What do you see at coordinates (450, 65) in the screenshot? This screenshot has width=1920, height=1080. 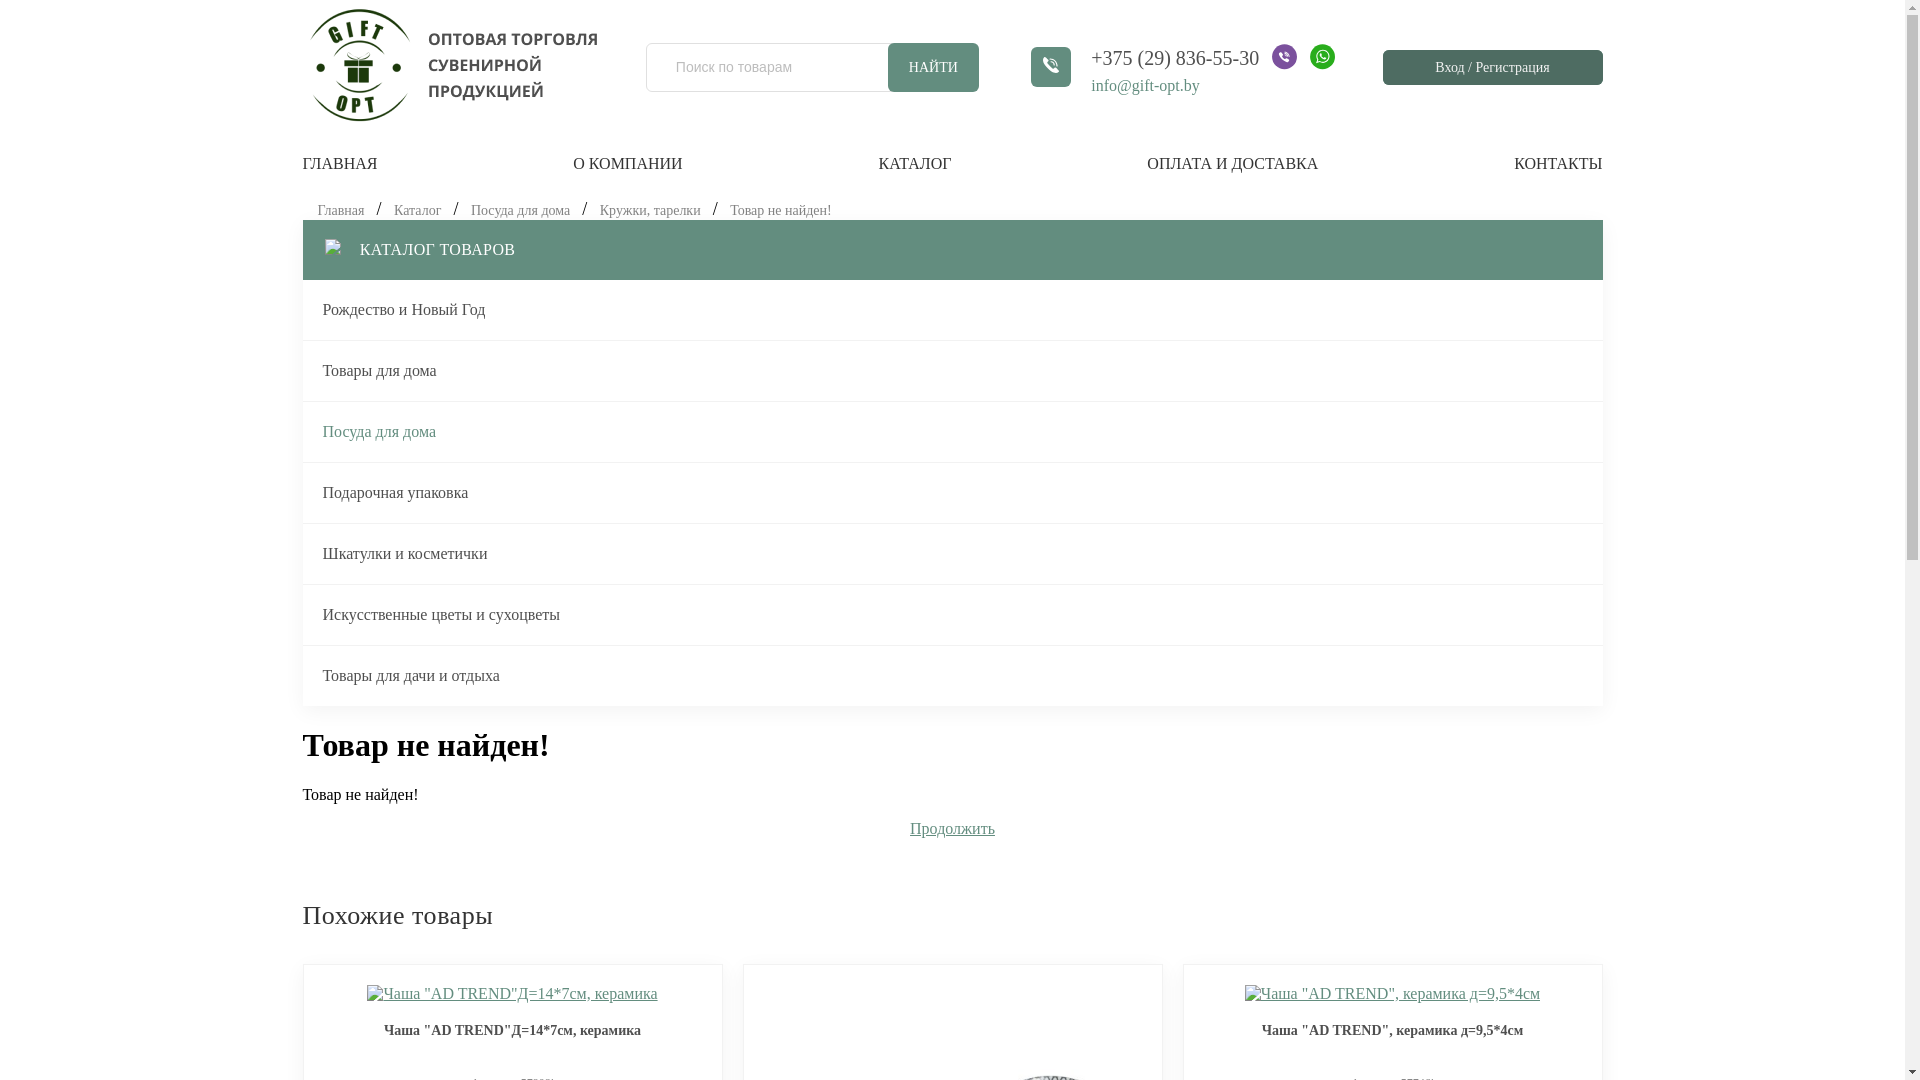 I see `gift-opt.by` at bounding box center [450, 65].